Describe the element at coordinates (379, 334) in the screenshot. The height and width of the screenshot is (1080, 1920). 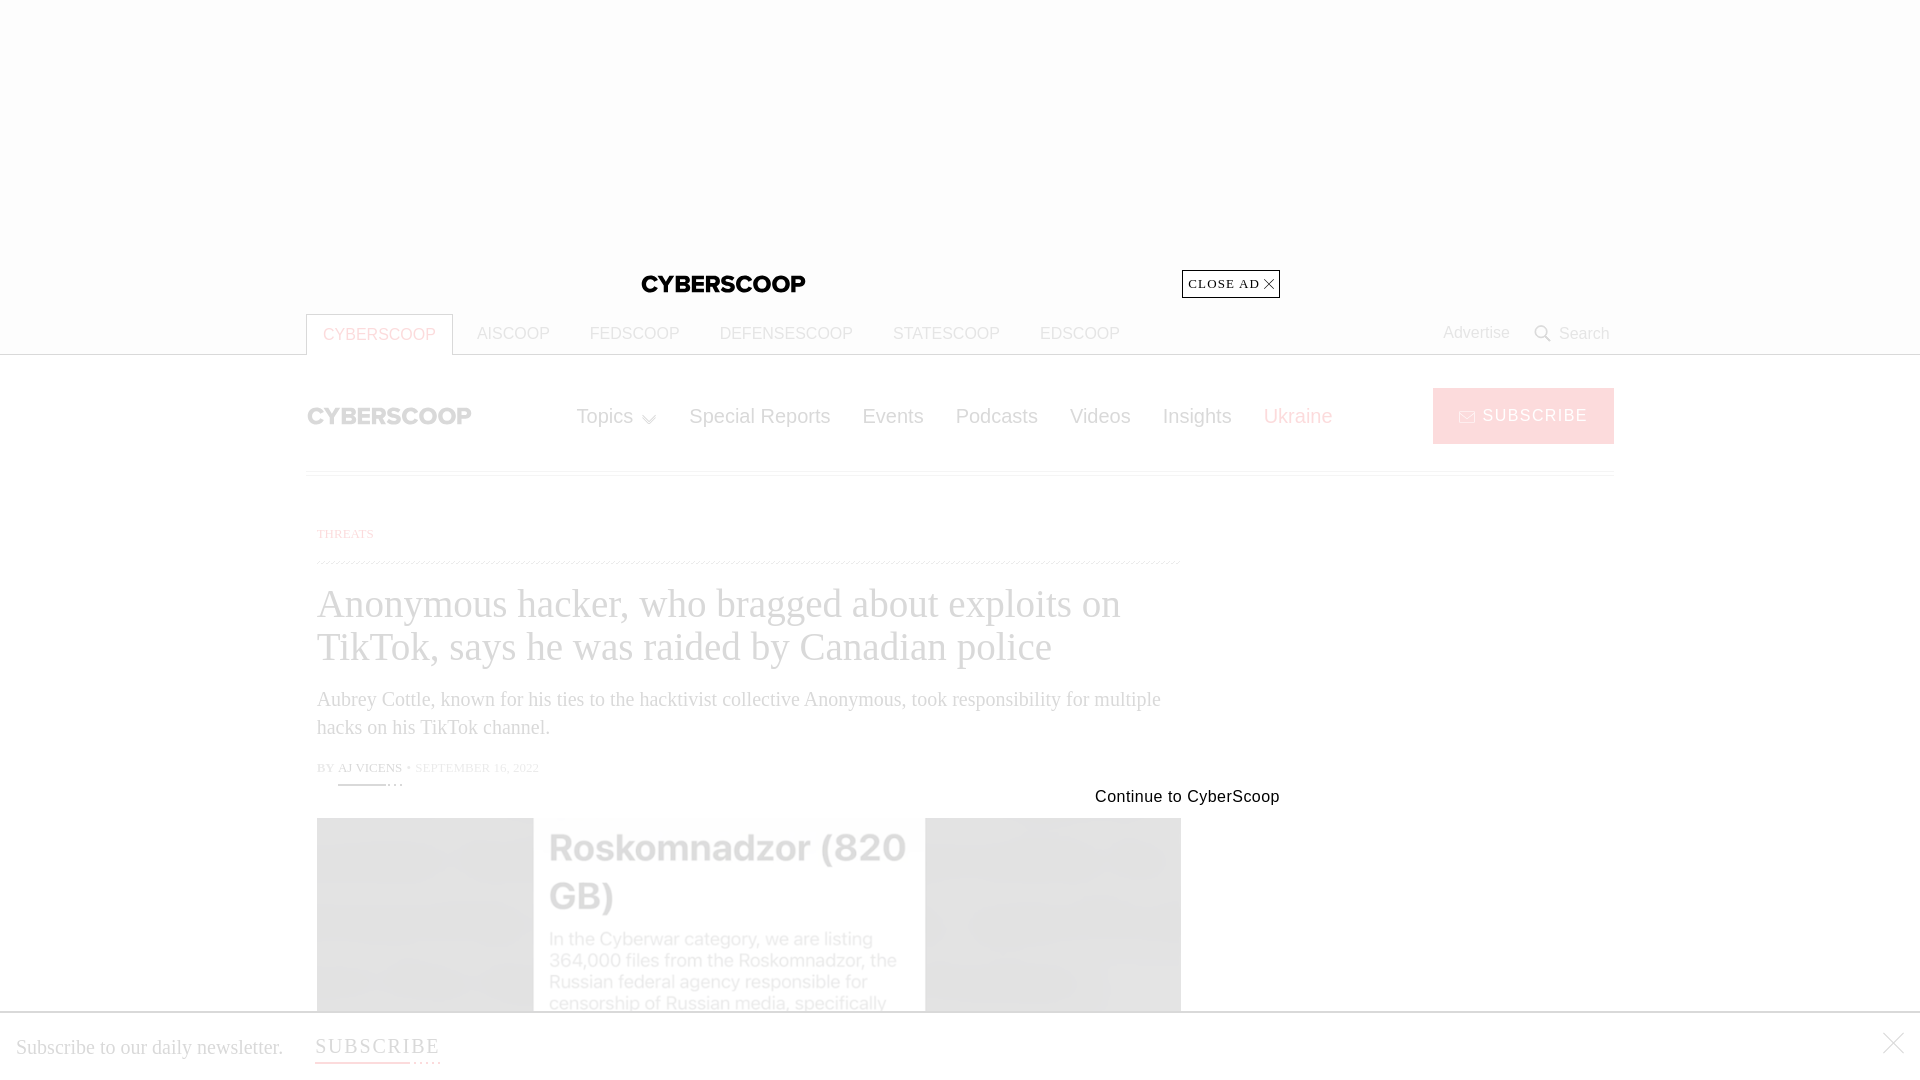
I see `CYBERSCOOP` at that location.